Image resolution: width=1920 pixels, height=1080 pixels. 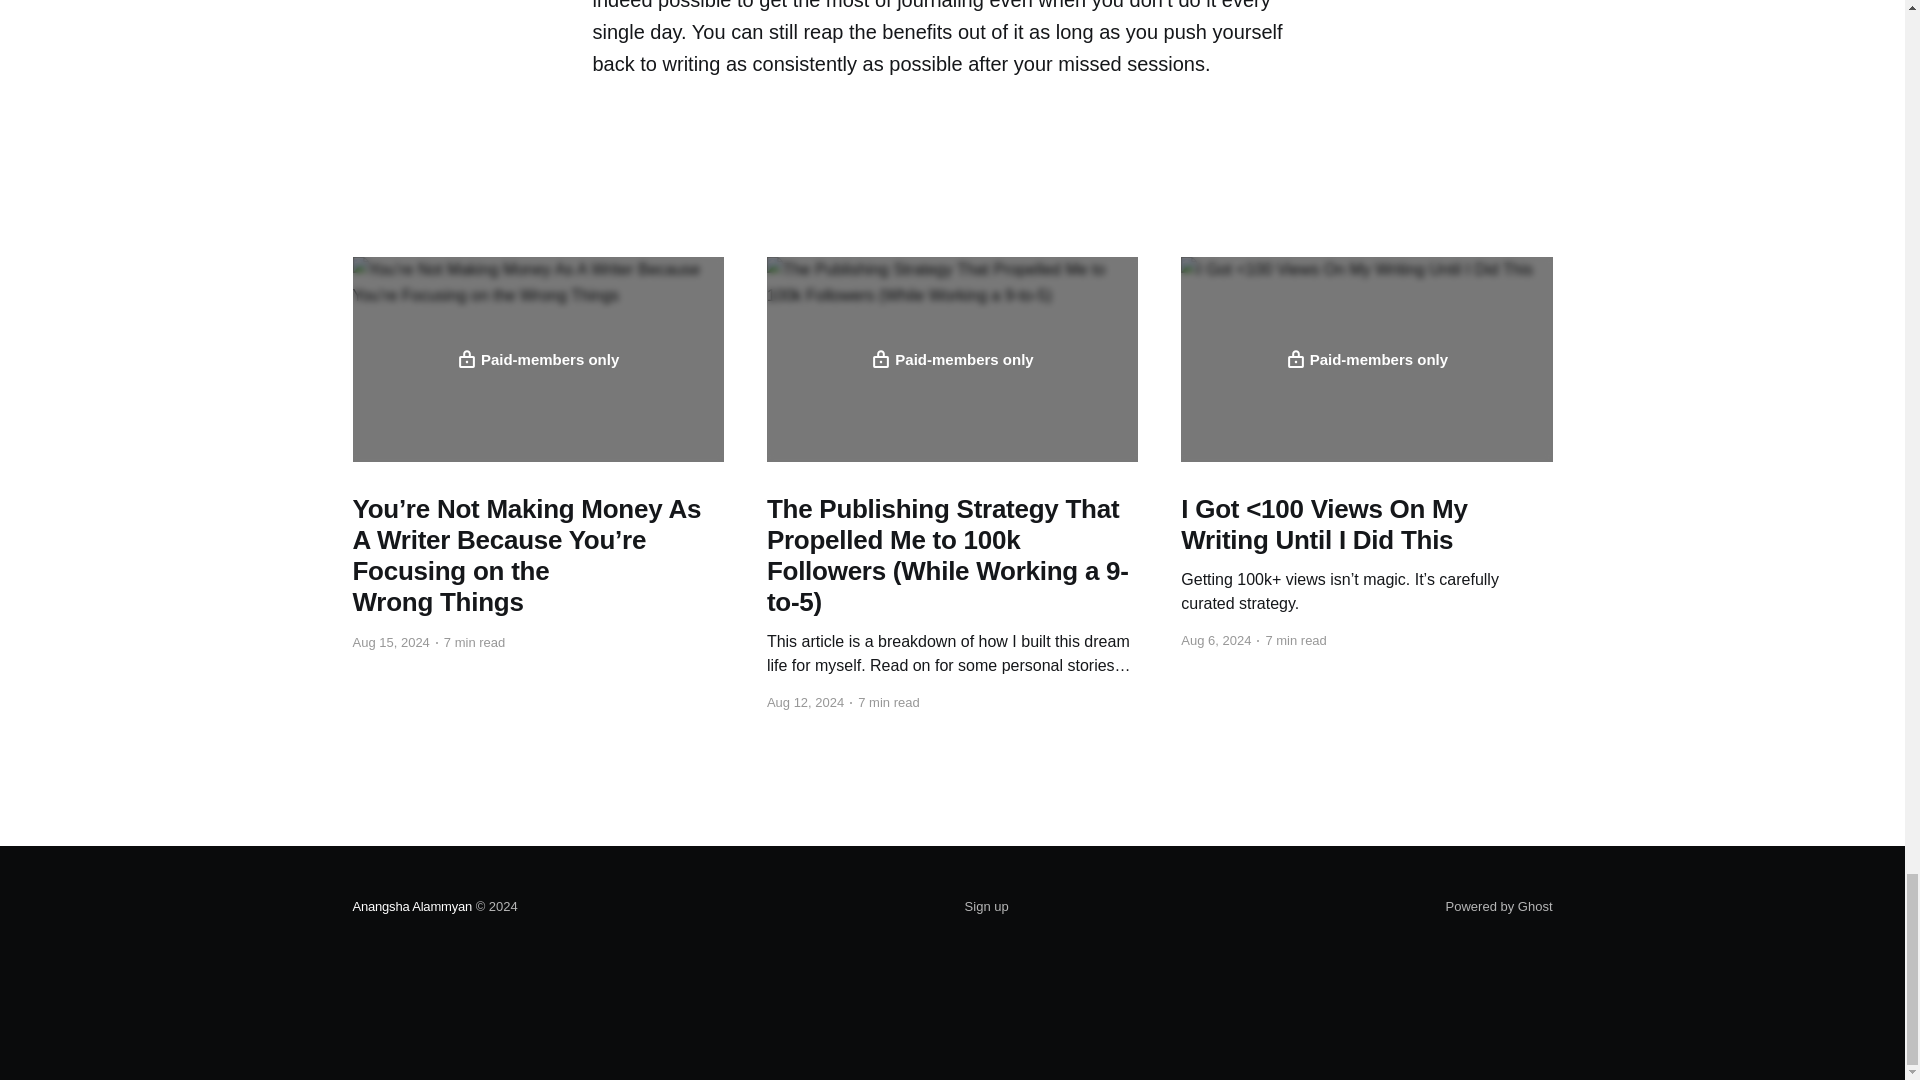 I want to click on Paid-members only, so click(x=1366, y=359).